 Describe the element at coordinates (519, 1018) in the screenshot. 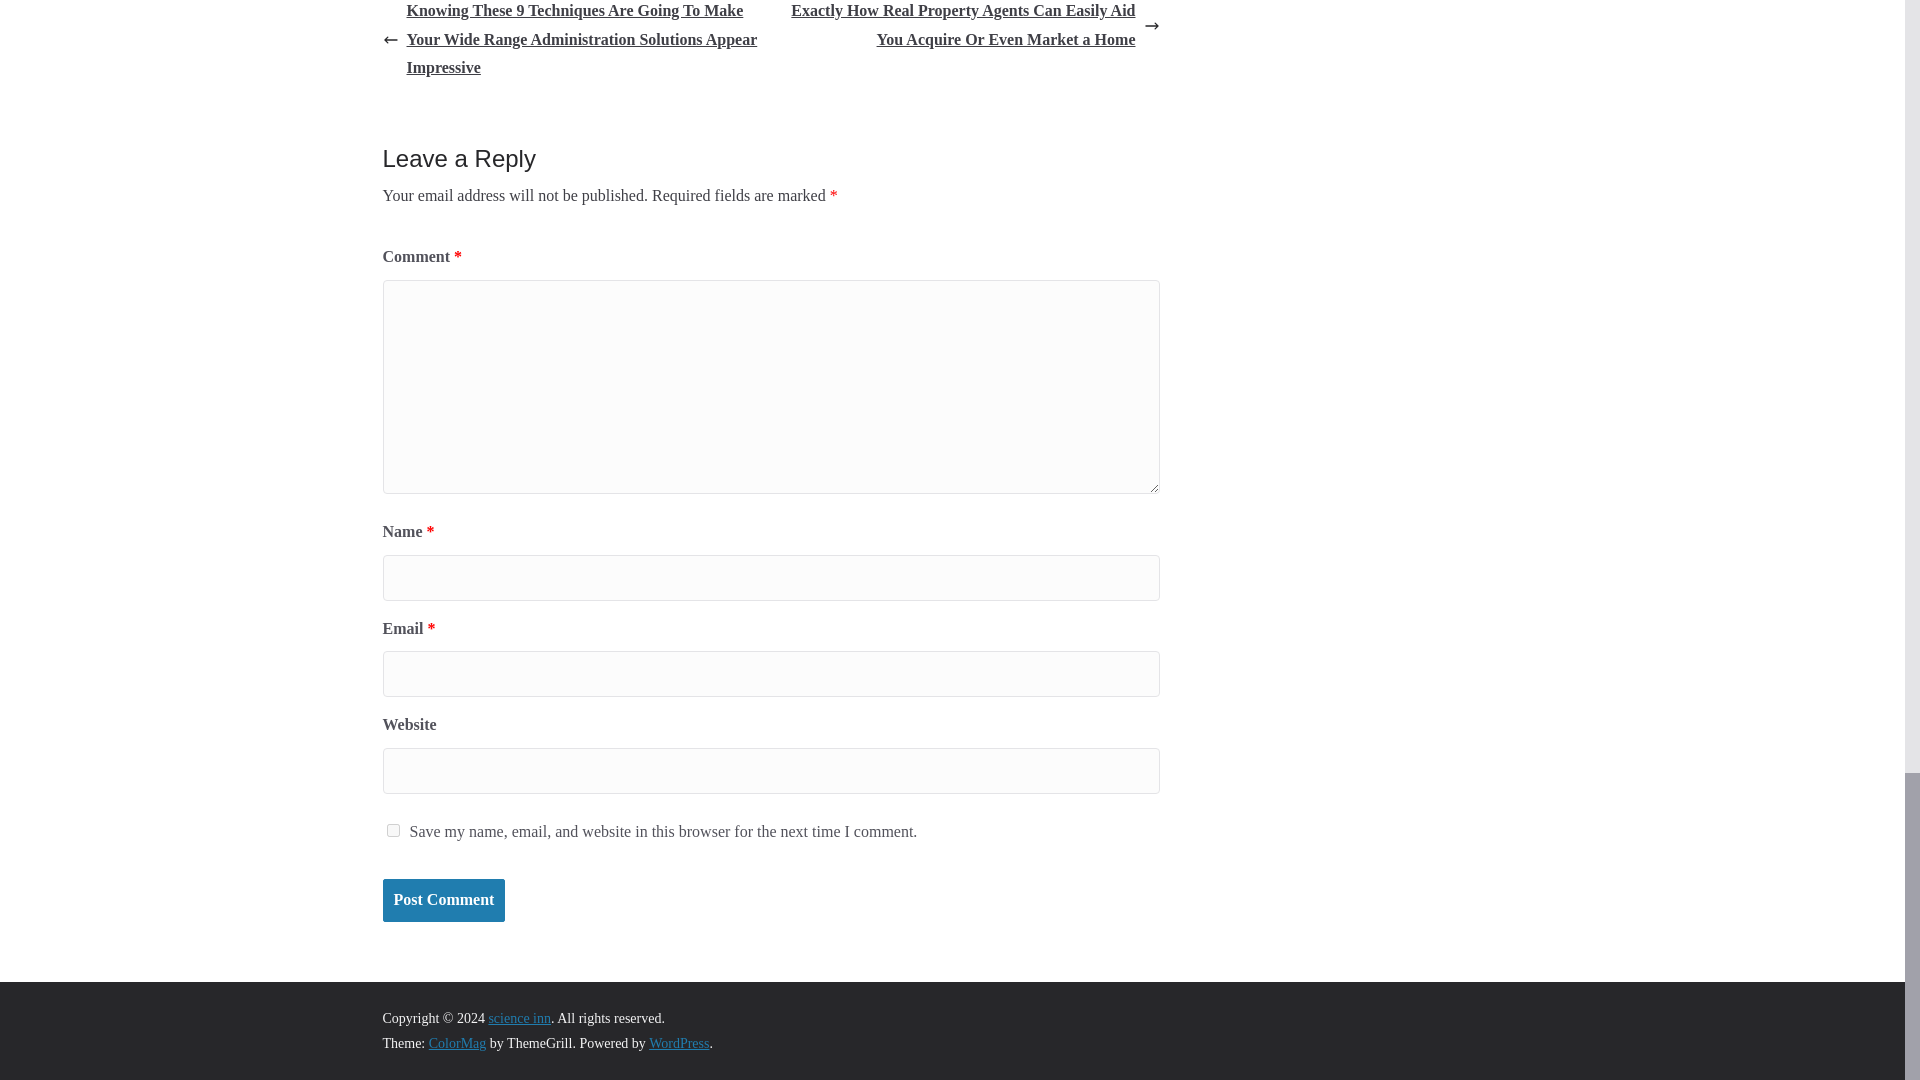

I see `science inn` at that location.